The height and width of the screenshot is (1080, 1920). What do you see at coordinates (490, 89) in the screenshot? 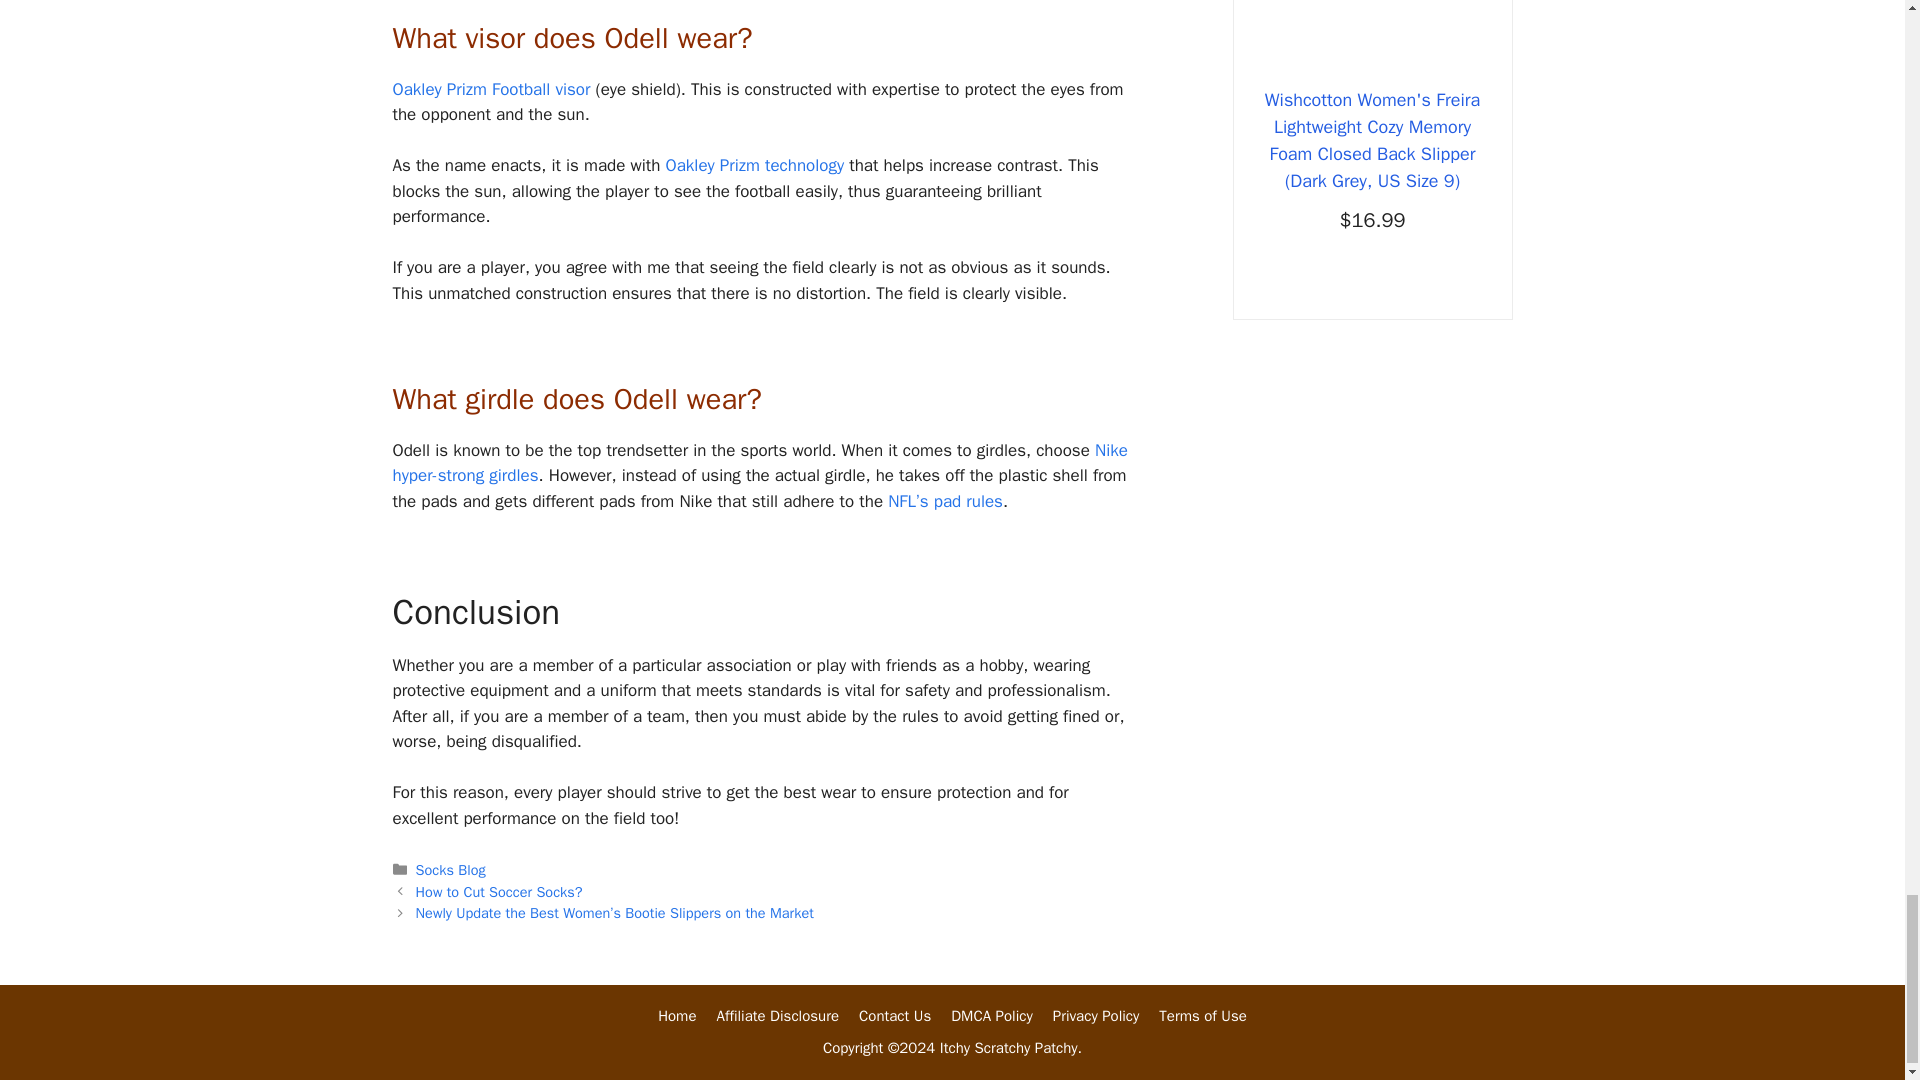
I see `Oakley Prizm Football visor` at bounding box center [490, 89].